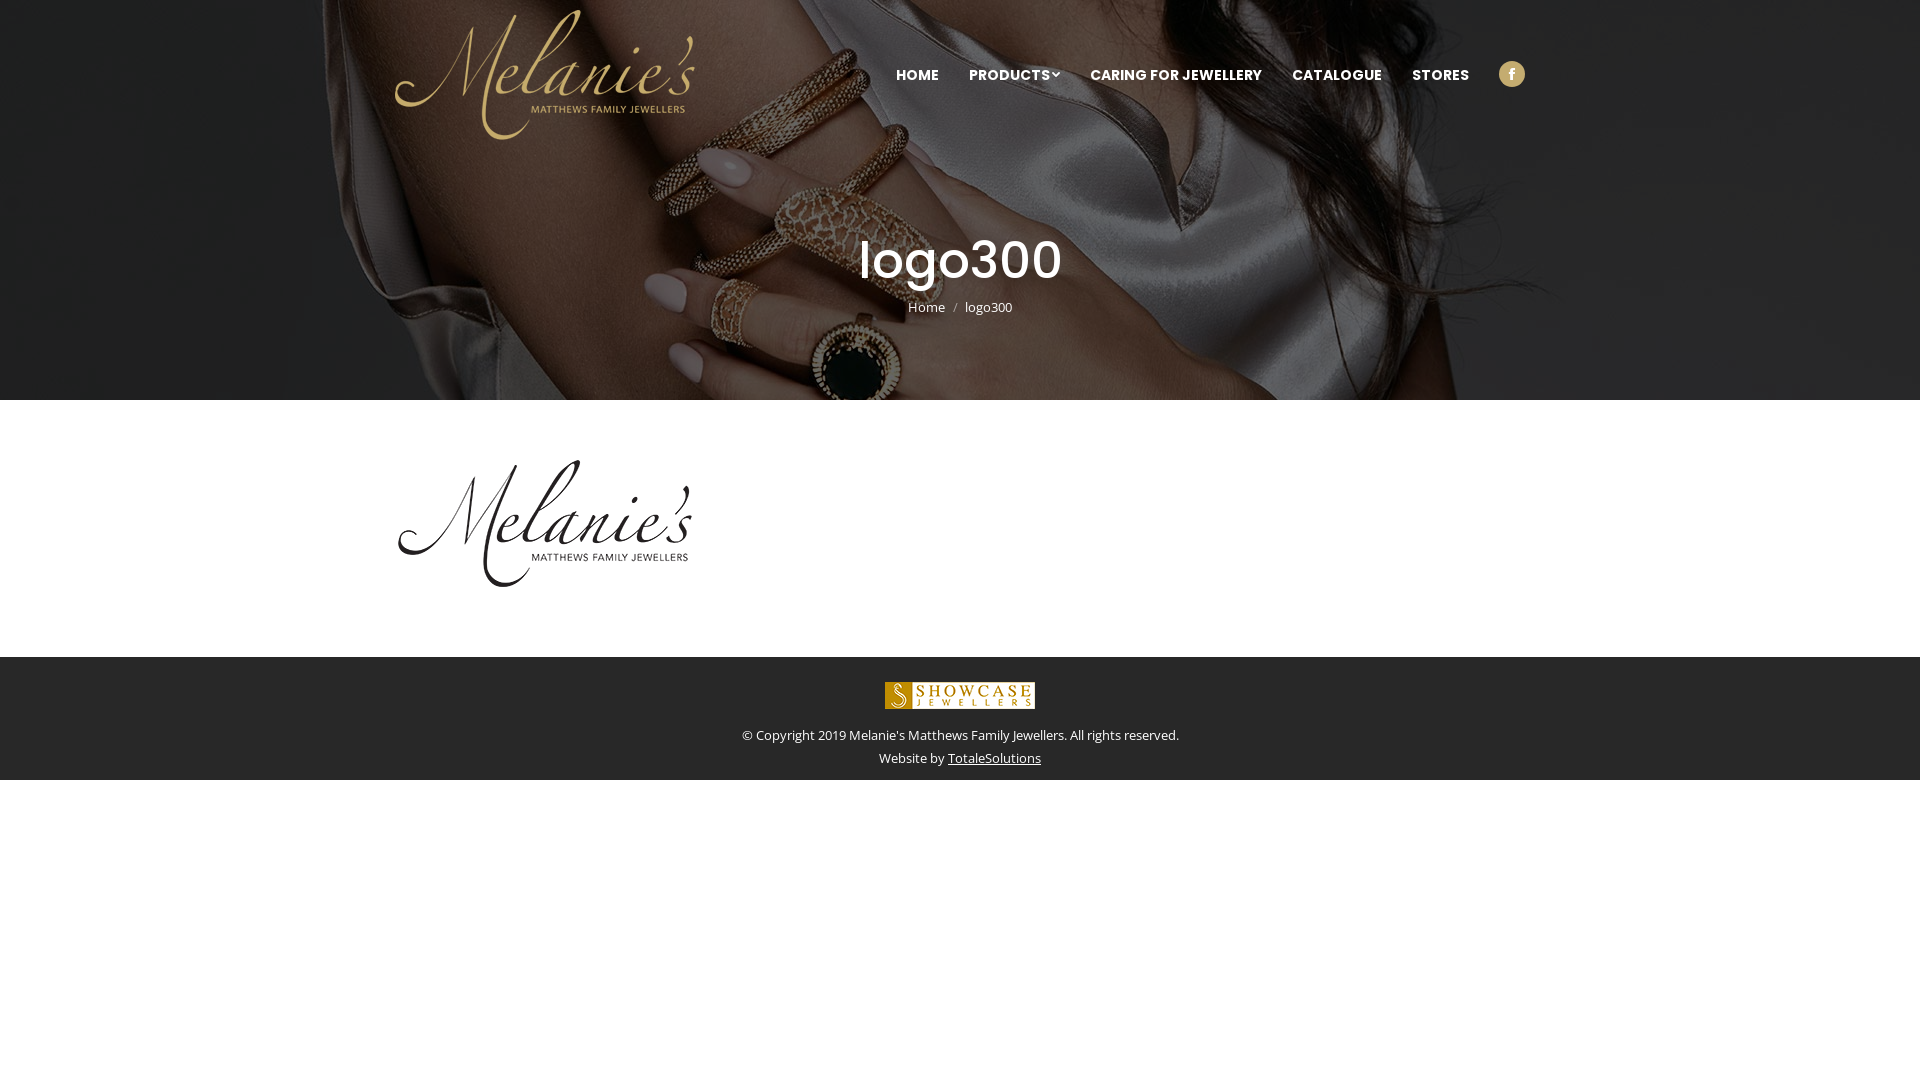  Describe the element at coordinates (918, 75) in the screenshot. I see `HOME` at that location.